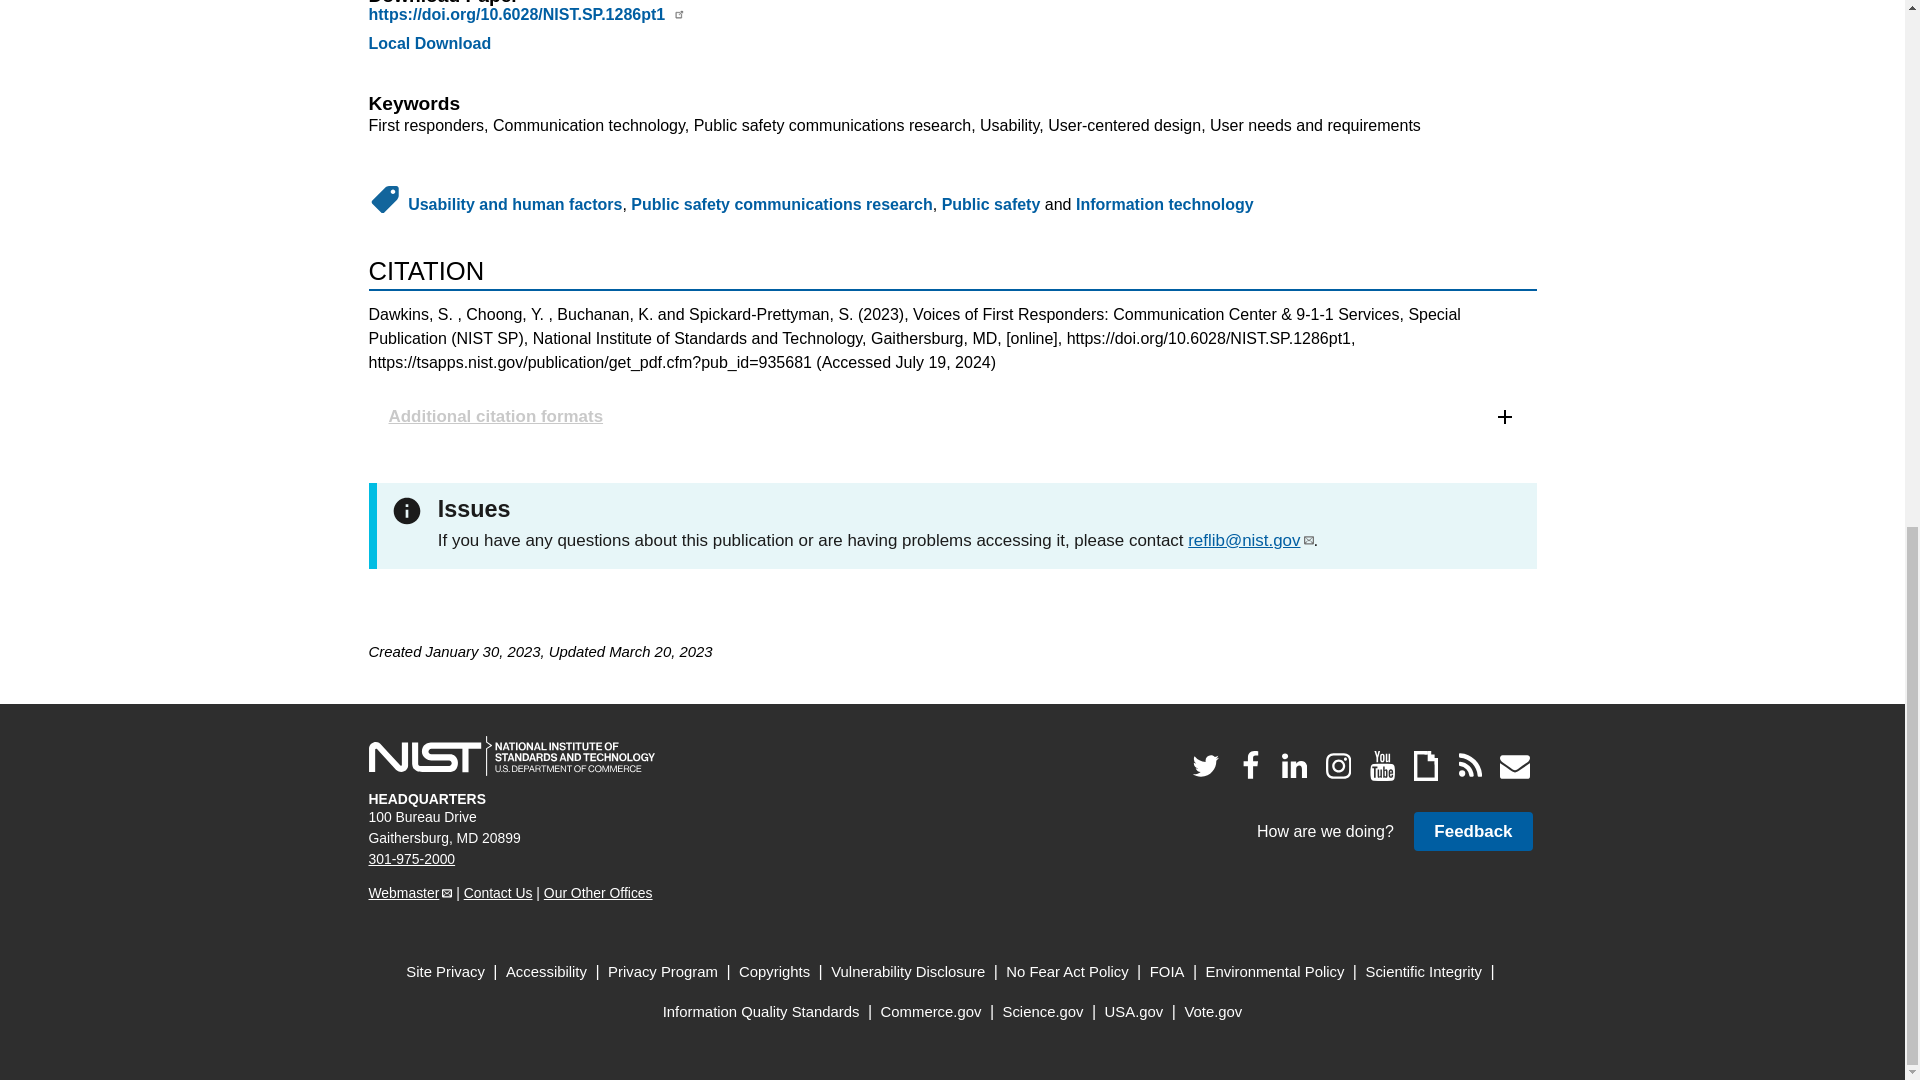 Image resolution: width=1920 pixels, height=1080 pixels. Describe the element at coordinates (445, 972) in the screenshot. I see `Site Privacy` at that location.